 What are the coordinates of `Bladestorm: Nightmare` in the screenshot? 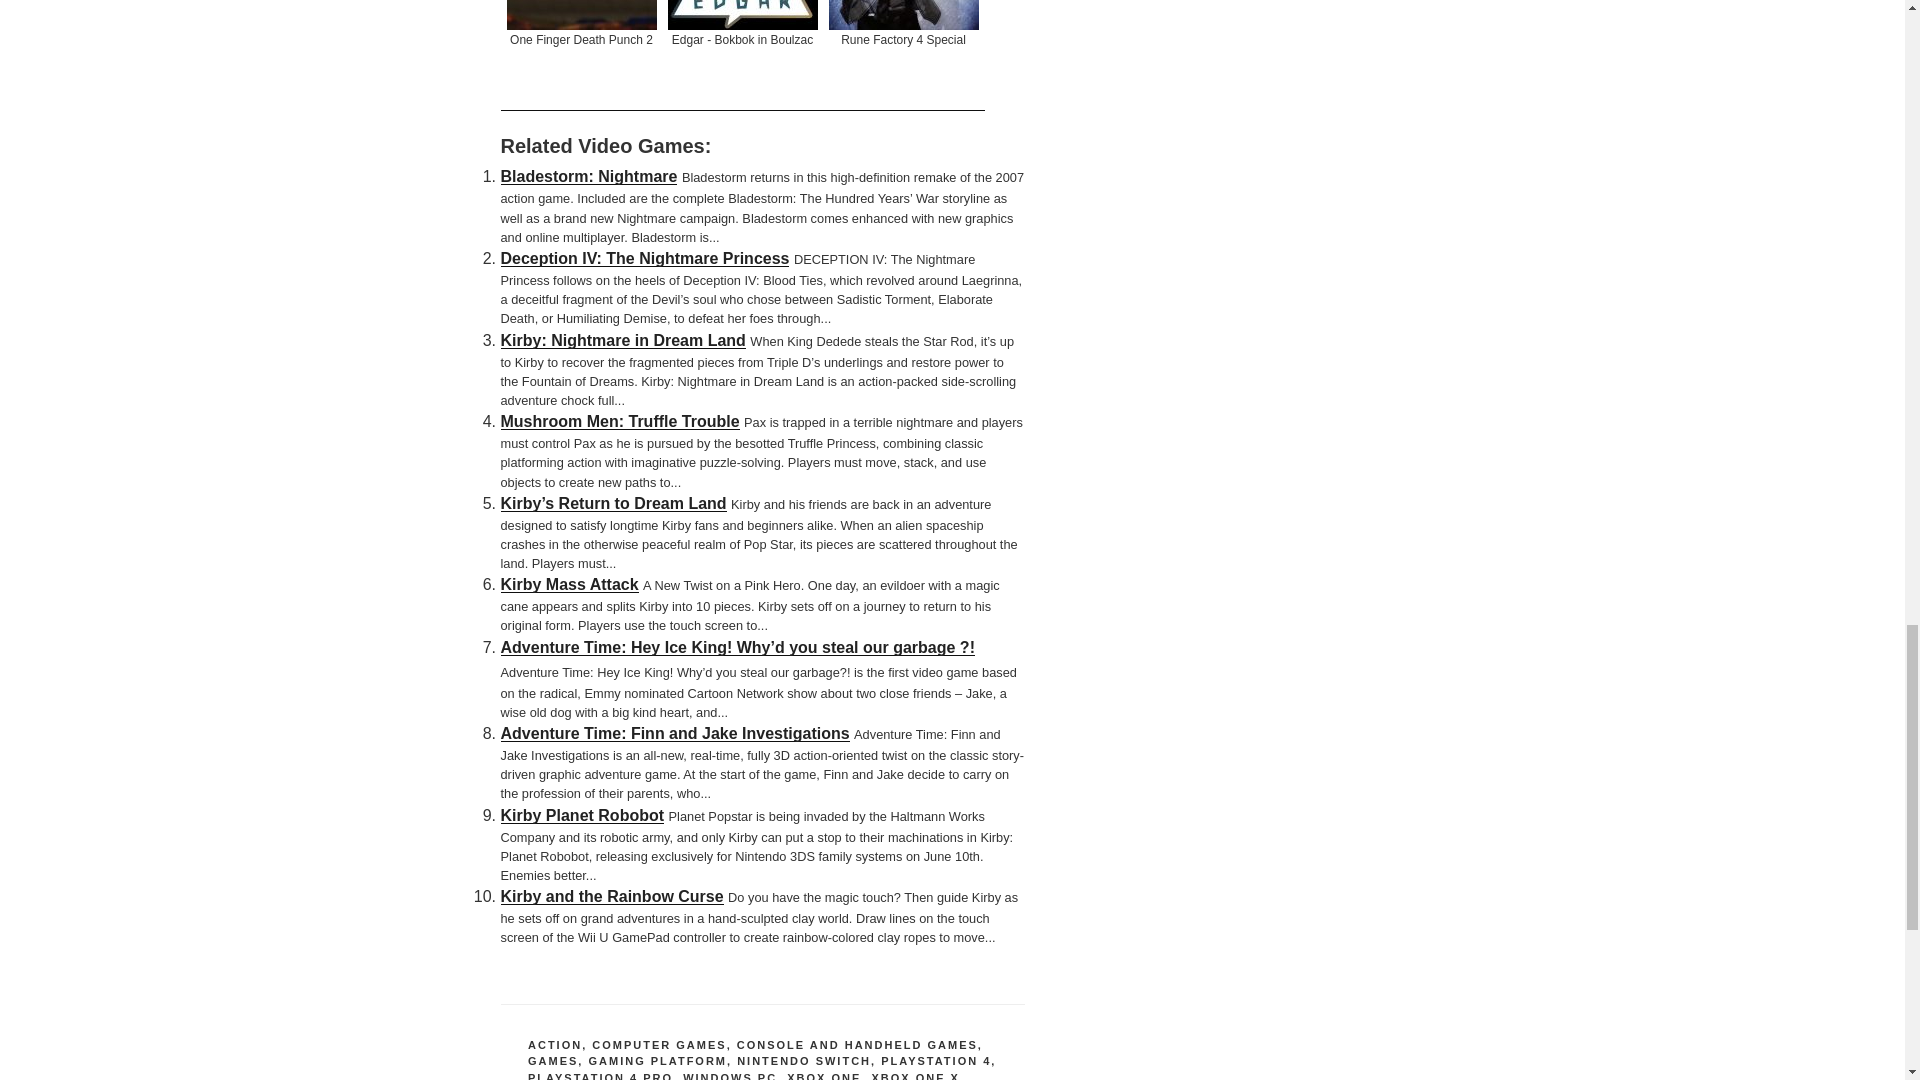 It's located at (588, 176).